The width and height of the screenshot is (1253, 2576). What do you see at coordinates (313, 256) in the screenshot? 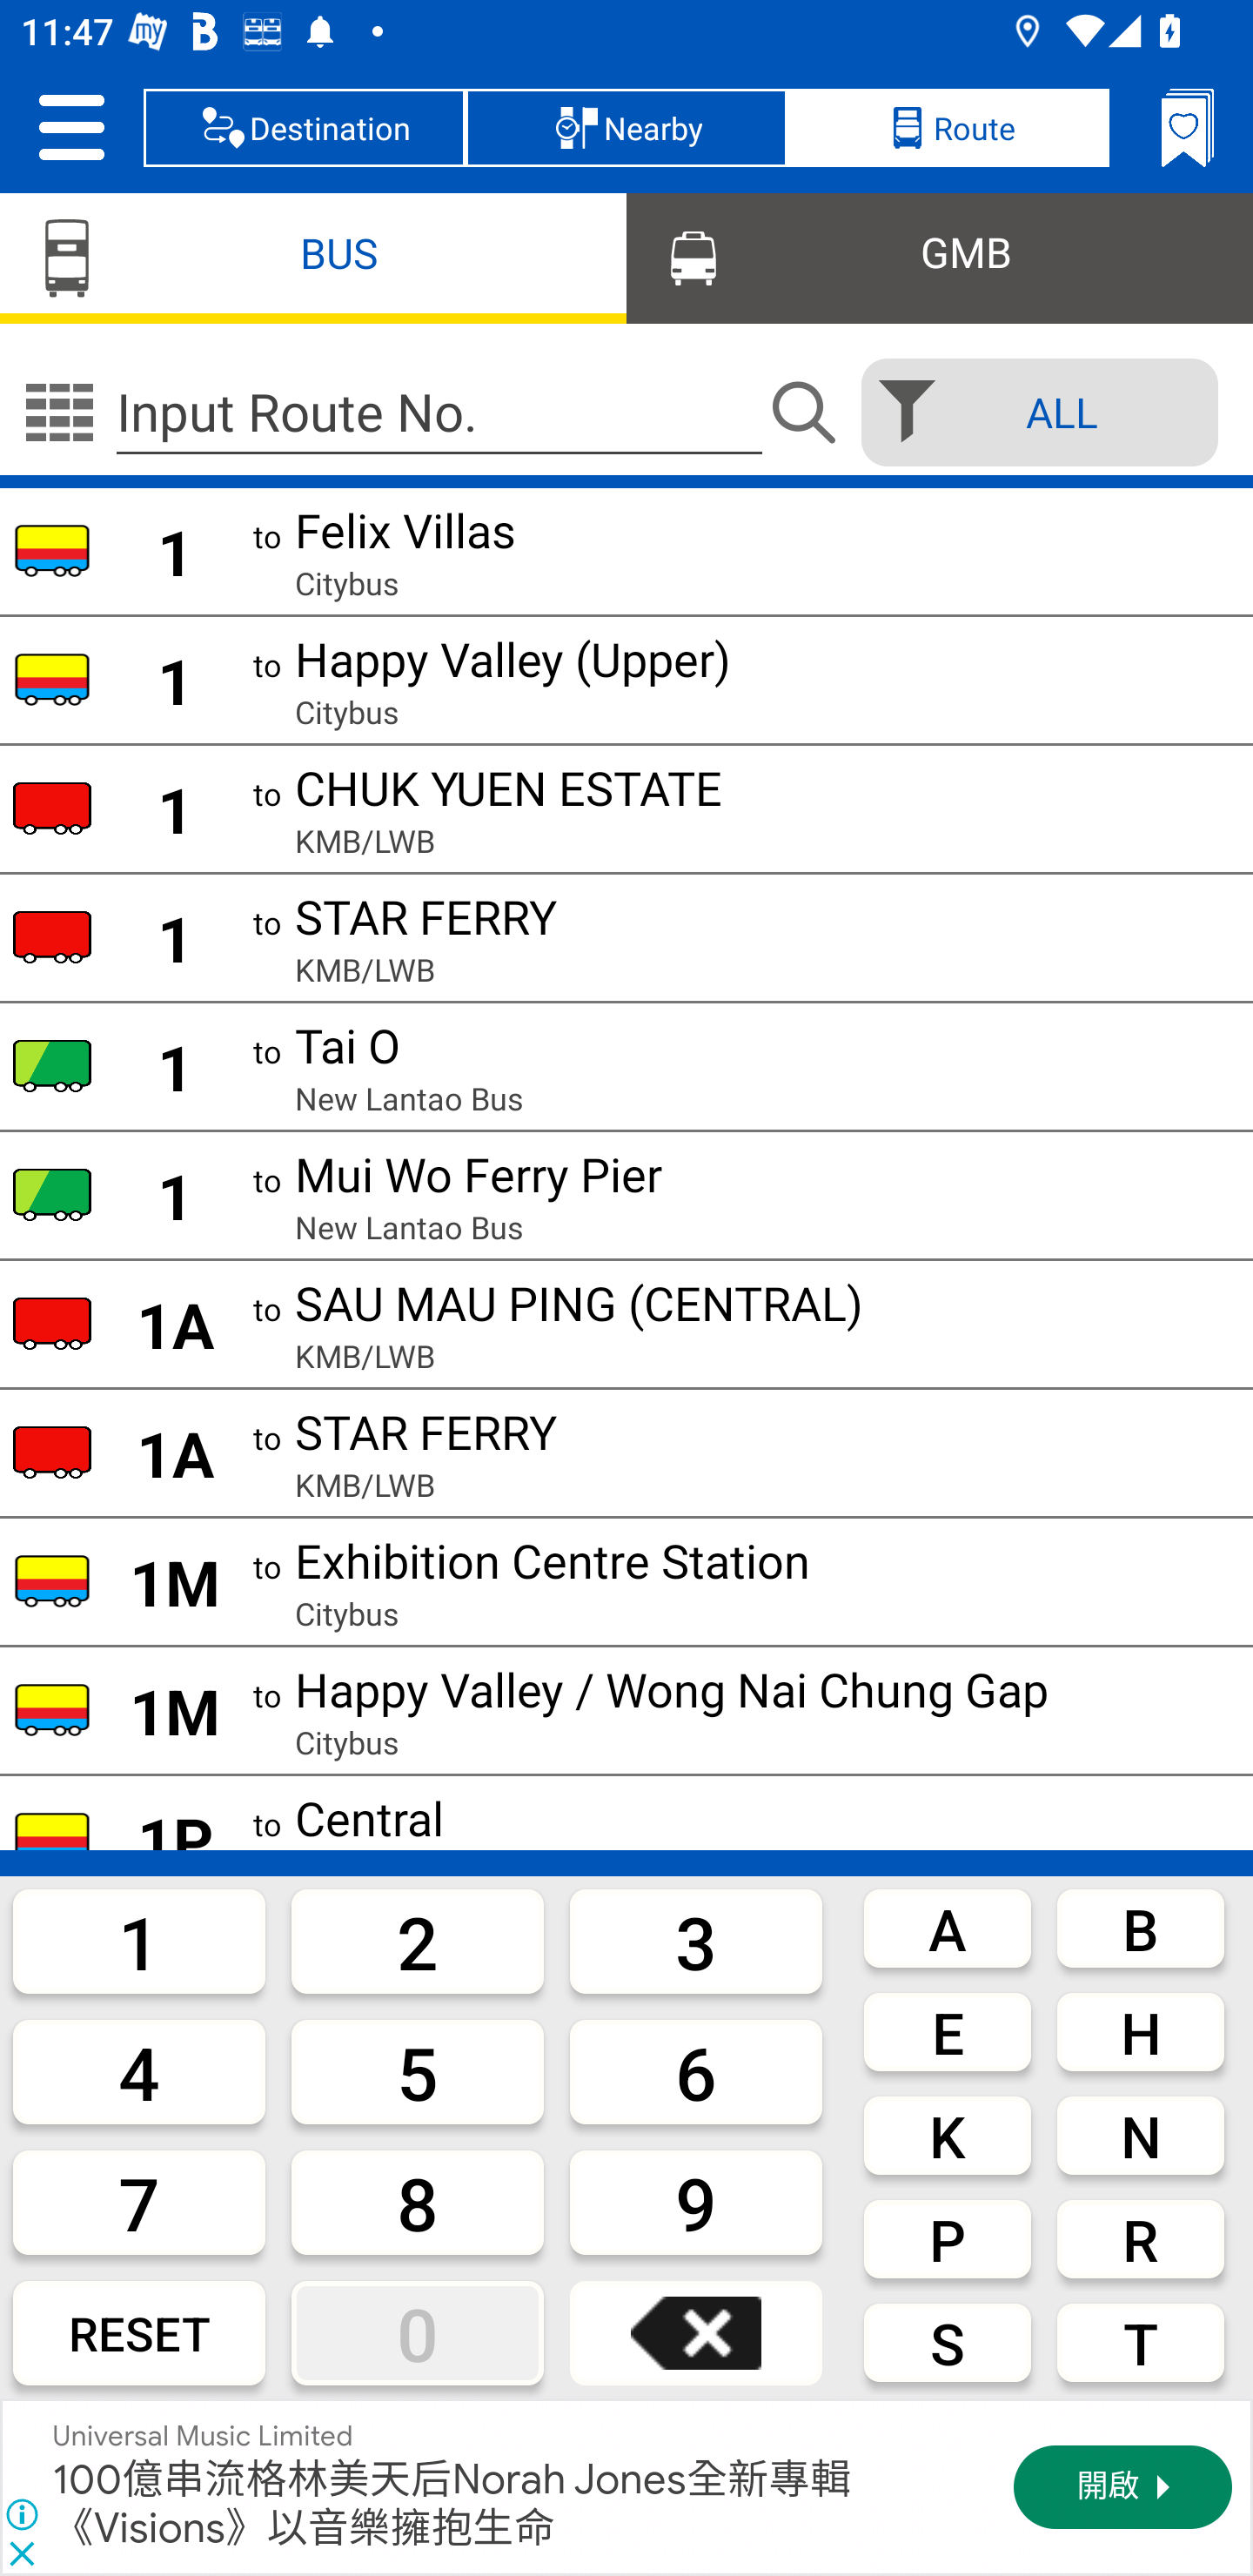
I see `BUS, selected` at bounding box center [313, 256].